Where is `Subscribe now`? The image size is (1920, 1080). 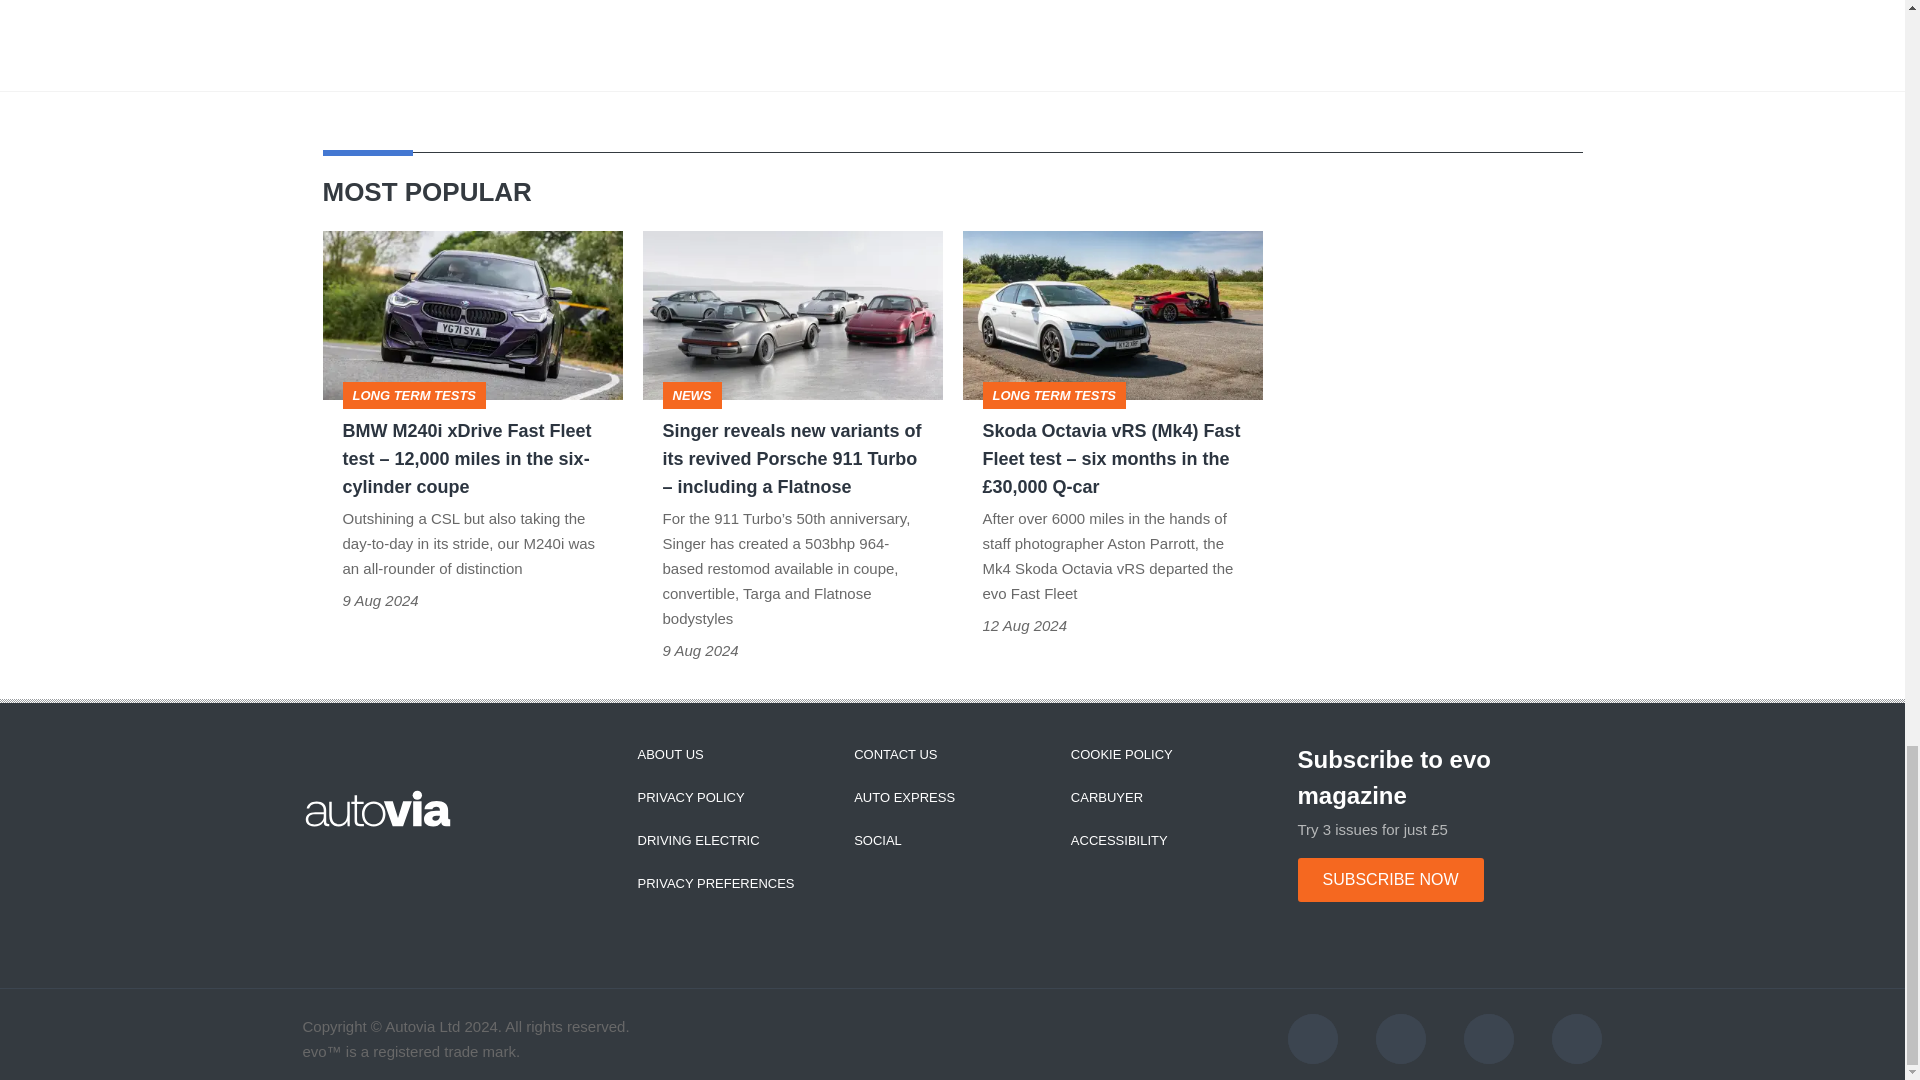 Subscribe now is located at coordinates (1390, 879).